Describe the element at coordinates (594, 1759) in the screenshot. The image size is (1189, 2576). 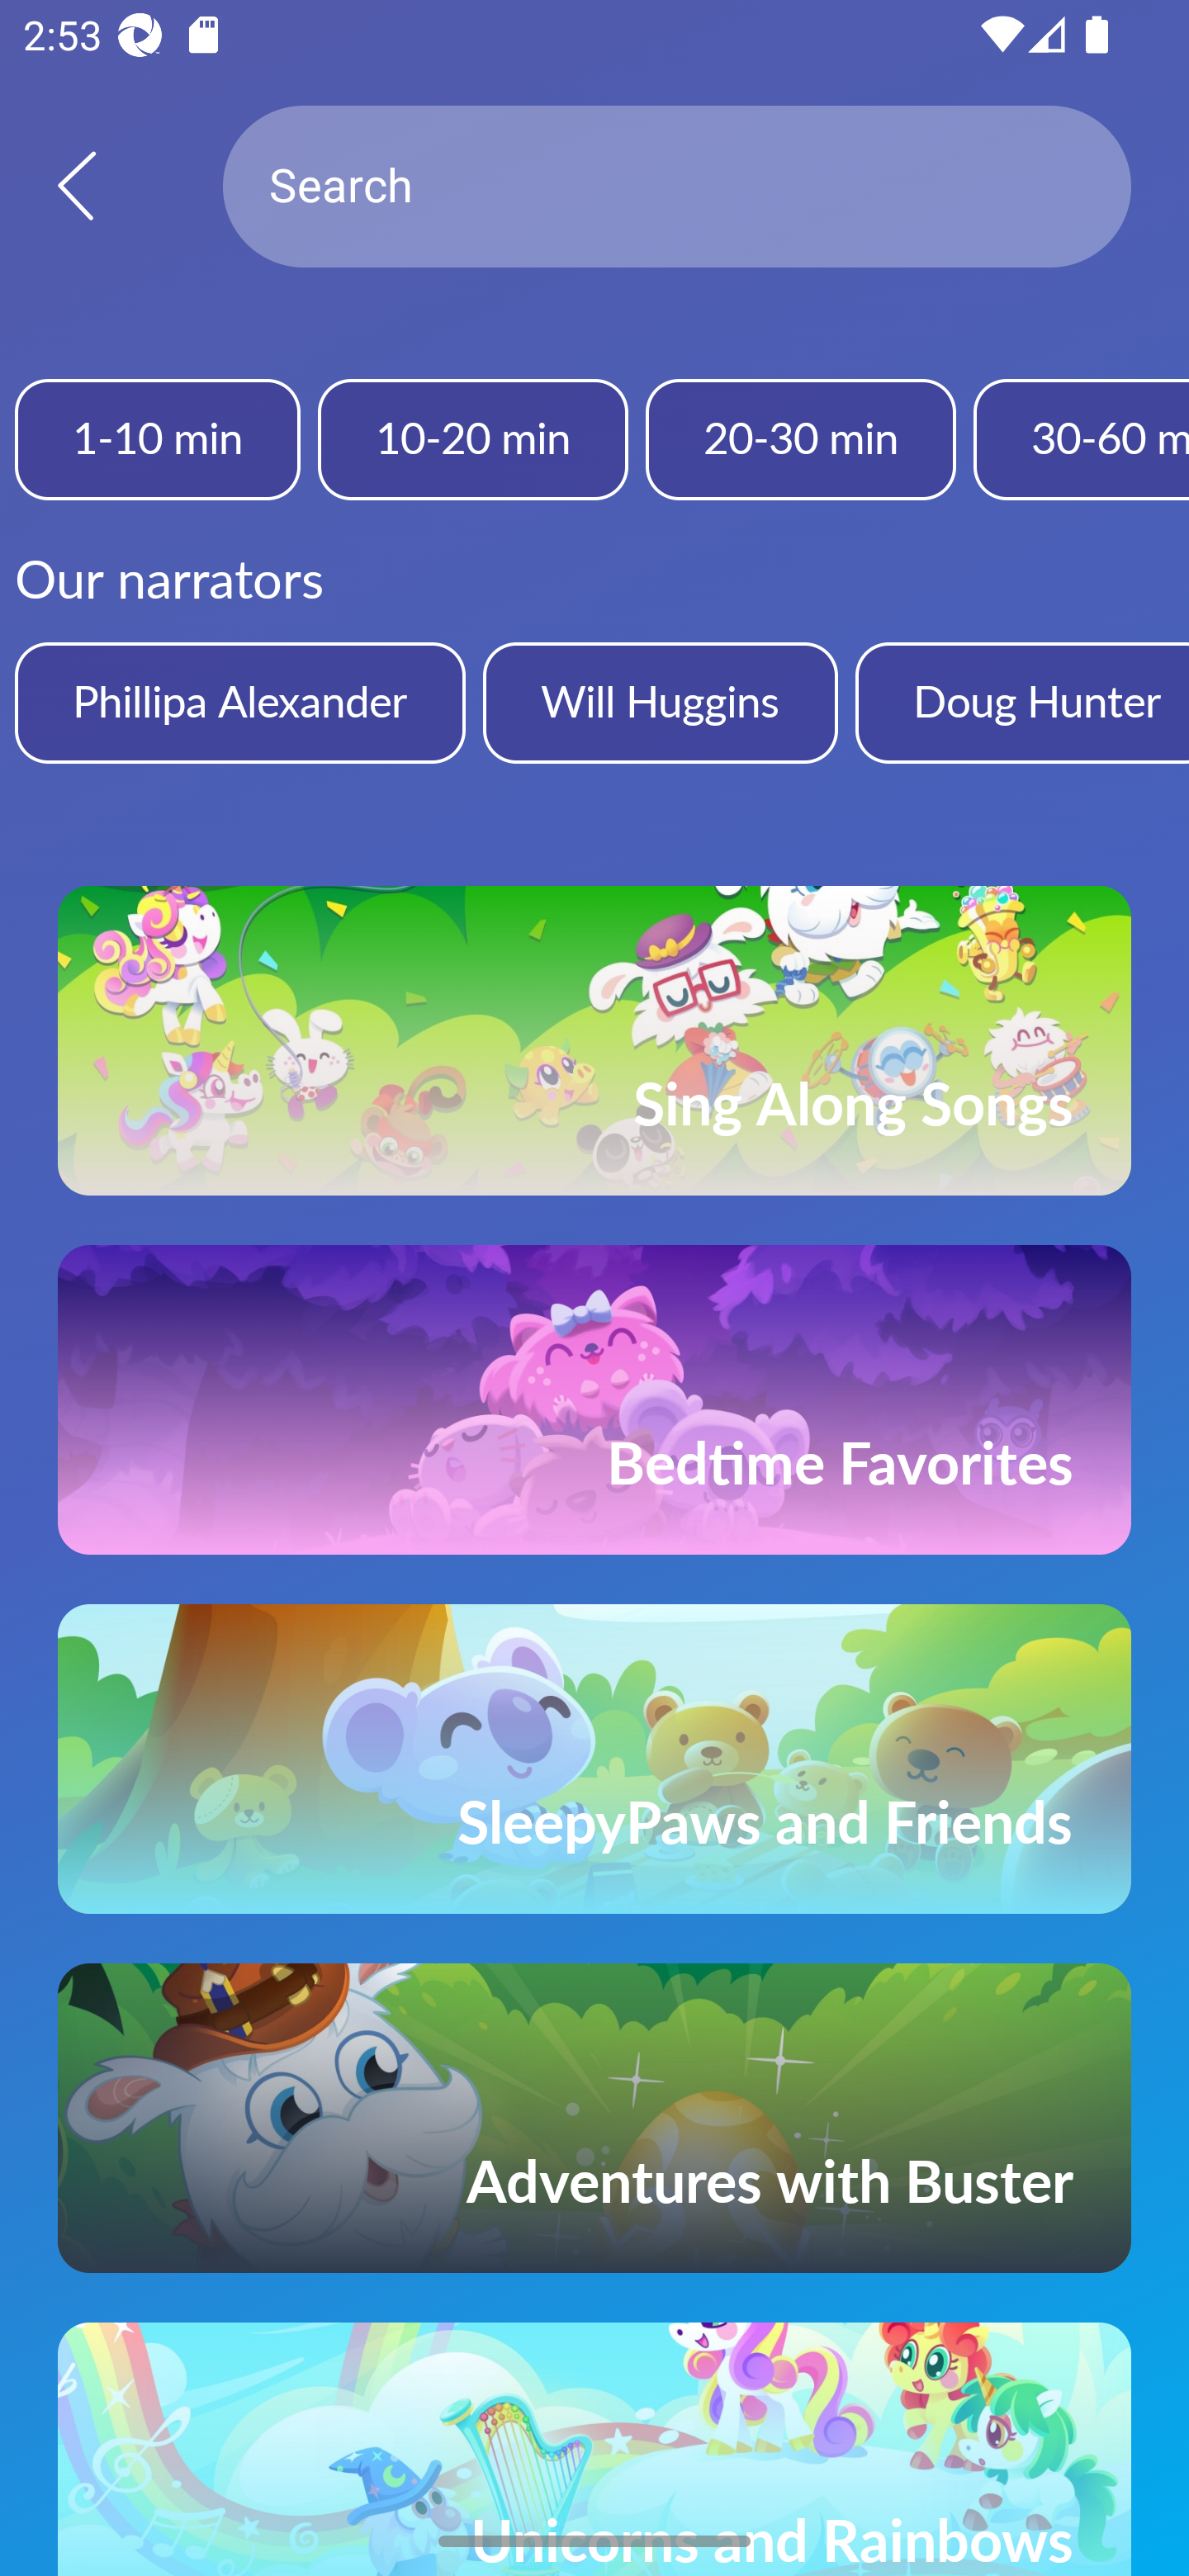
I see `SleepyPaws and Friends` at that location.